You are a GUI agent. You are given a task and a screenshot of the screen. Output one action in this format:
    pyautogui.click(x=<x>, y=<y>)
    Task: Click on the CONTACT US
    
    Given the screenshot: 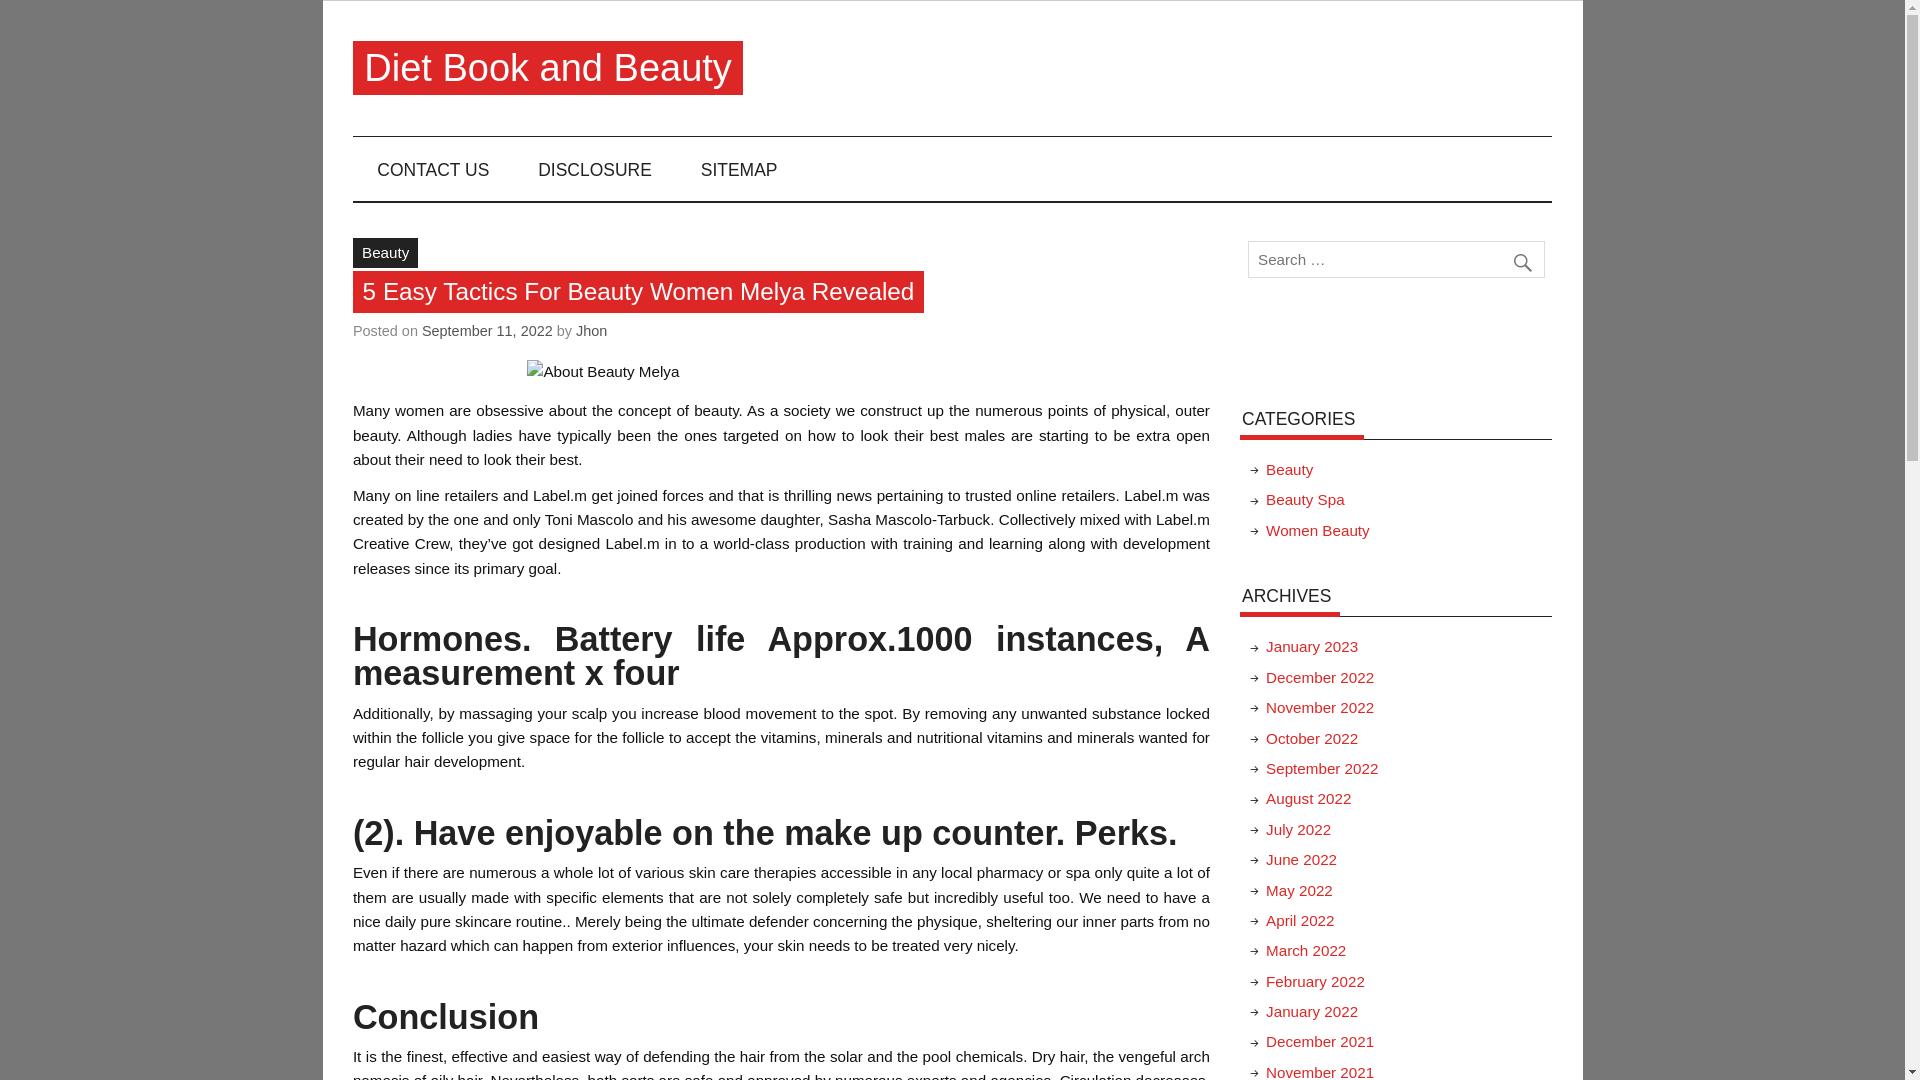 What is the action you would take?
    pyautogui.click(x=434, y=168)
    